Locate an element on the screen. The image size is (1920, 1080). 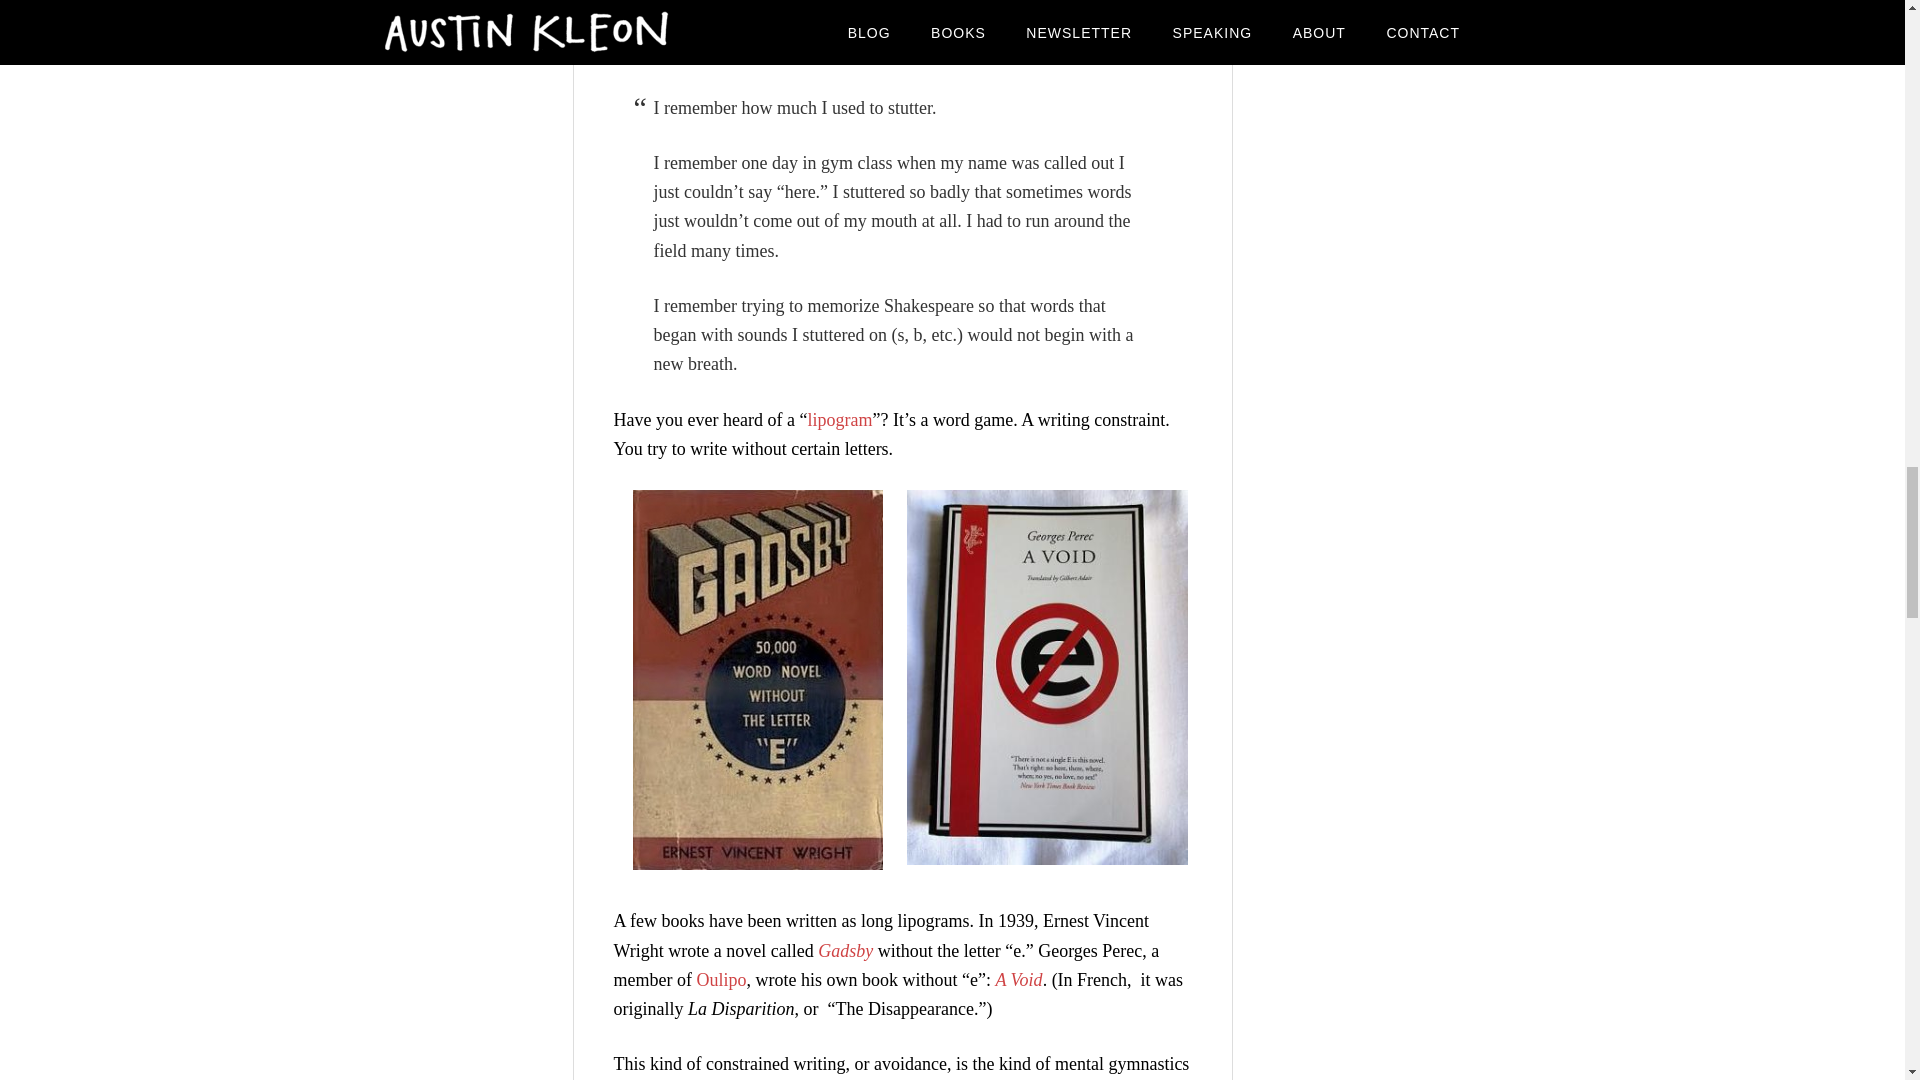
Gadsby is located at coordinates (845, 950).